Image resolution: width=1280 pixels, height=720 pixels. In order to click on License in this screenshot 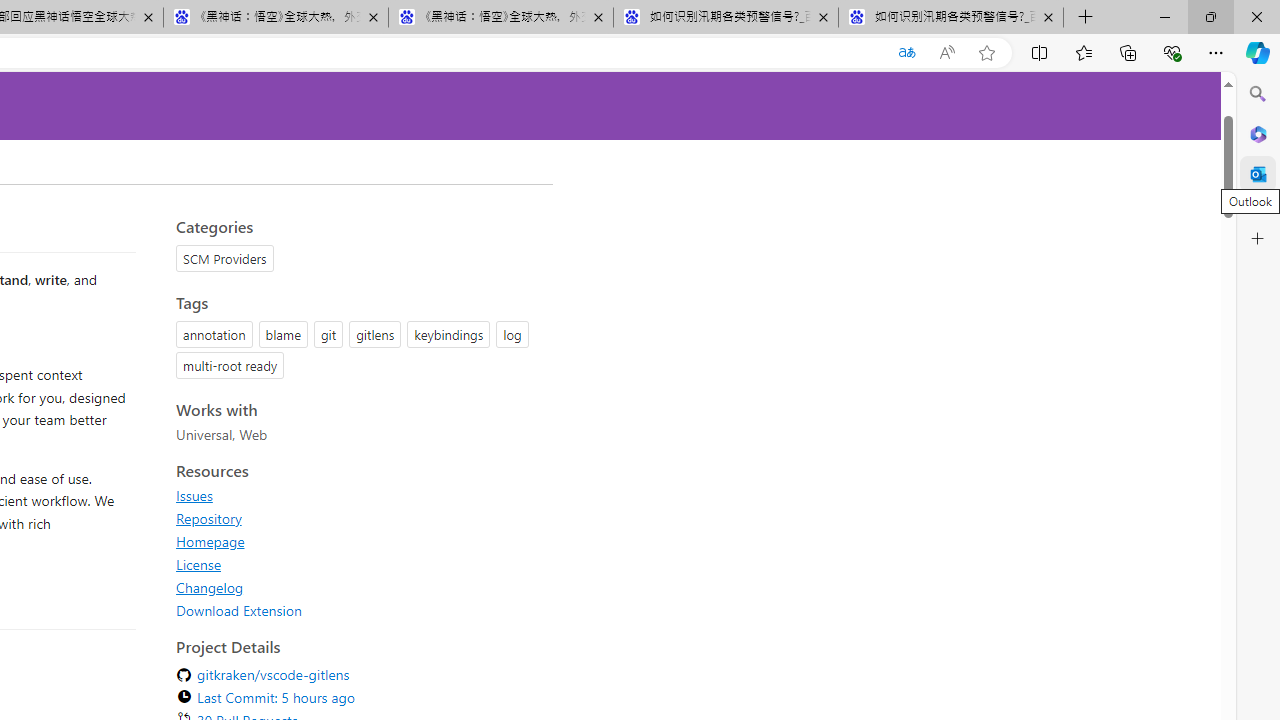, I will do `click(358, 564)`.